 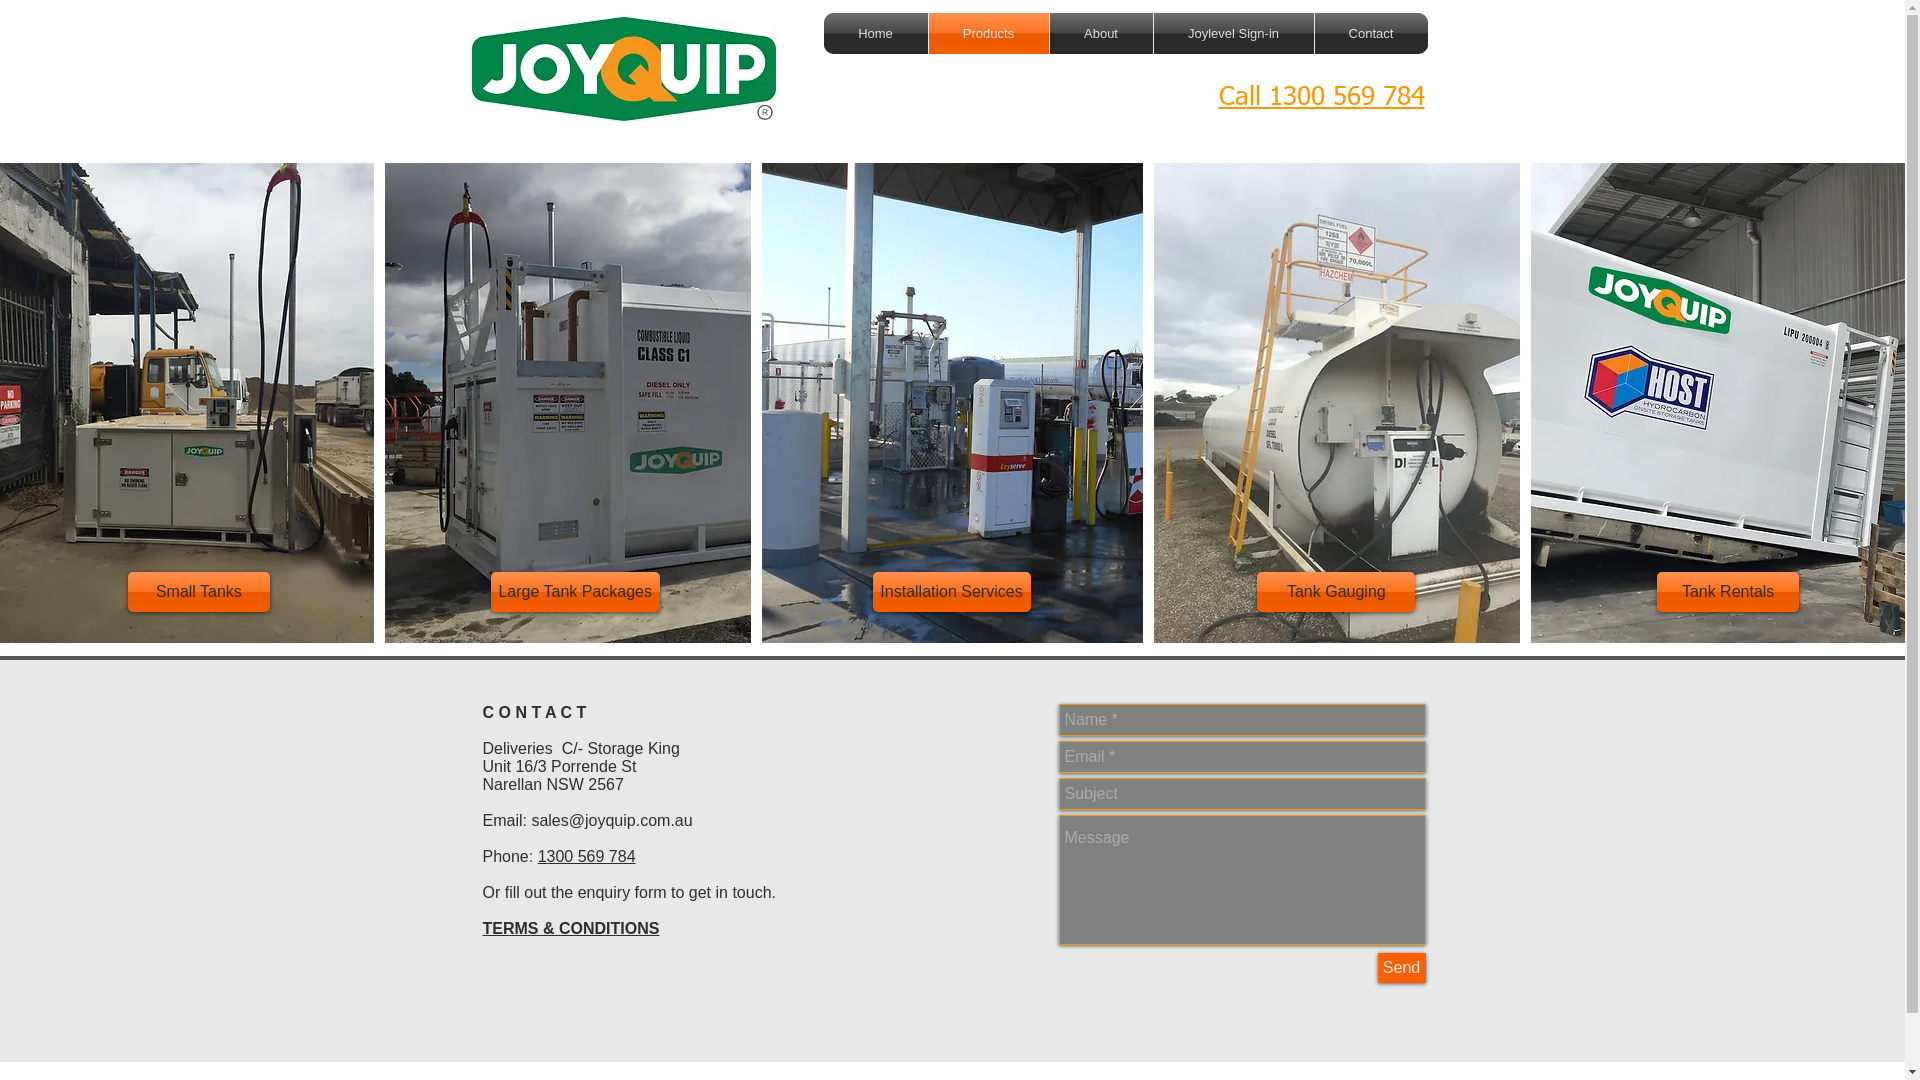 What do you see at coordinates (876, 34) in the screenshot?
I see `Home` at bounding box center [876, 34].